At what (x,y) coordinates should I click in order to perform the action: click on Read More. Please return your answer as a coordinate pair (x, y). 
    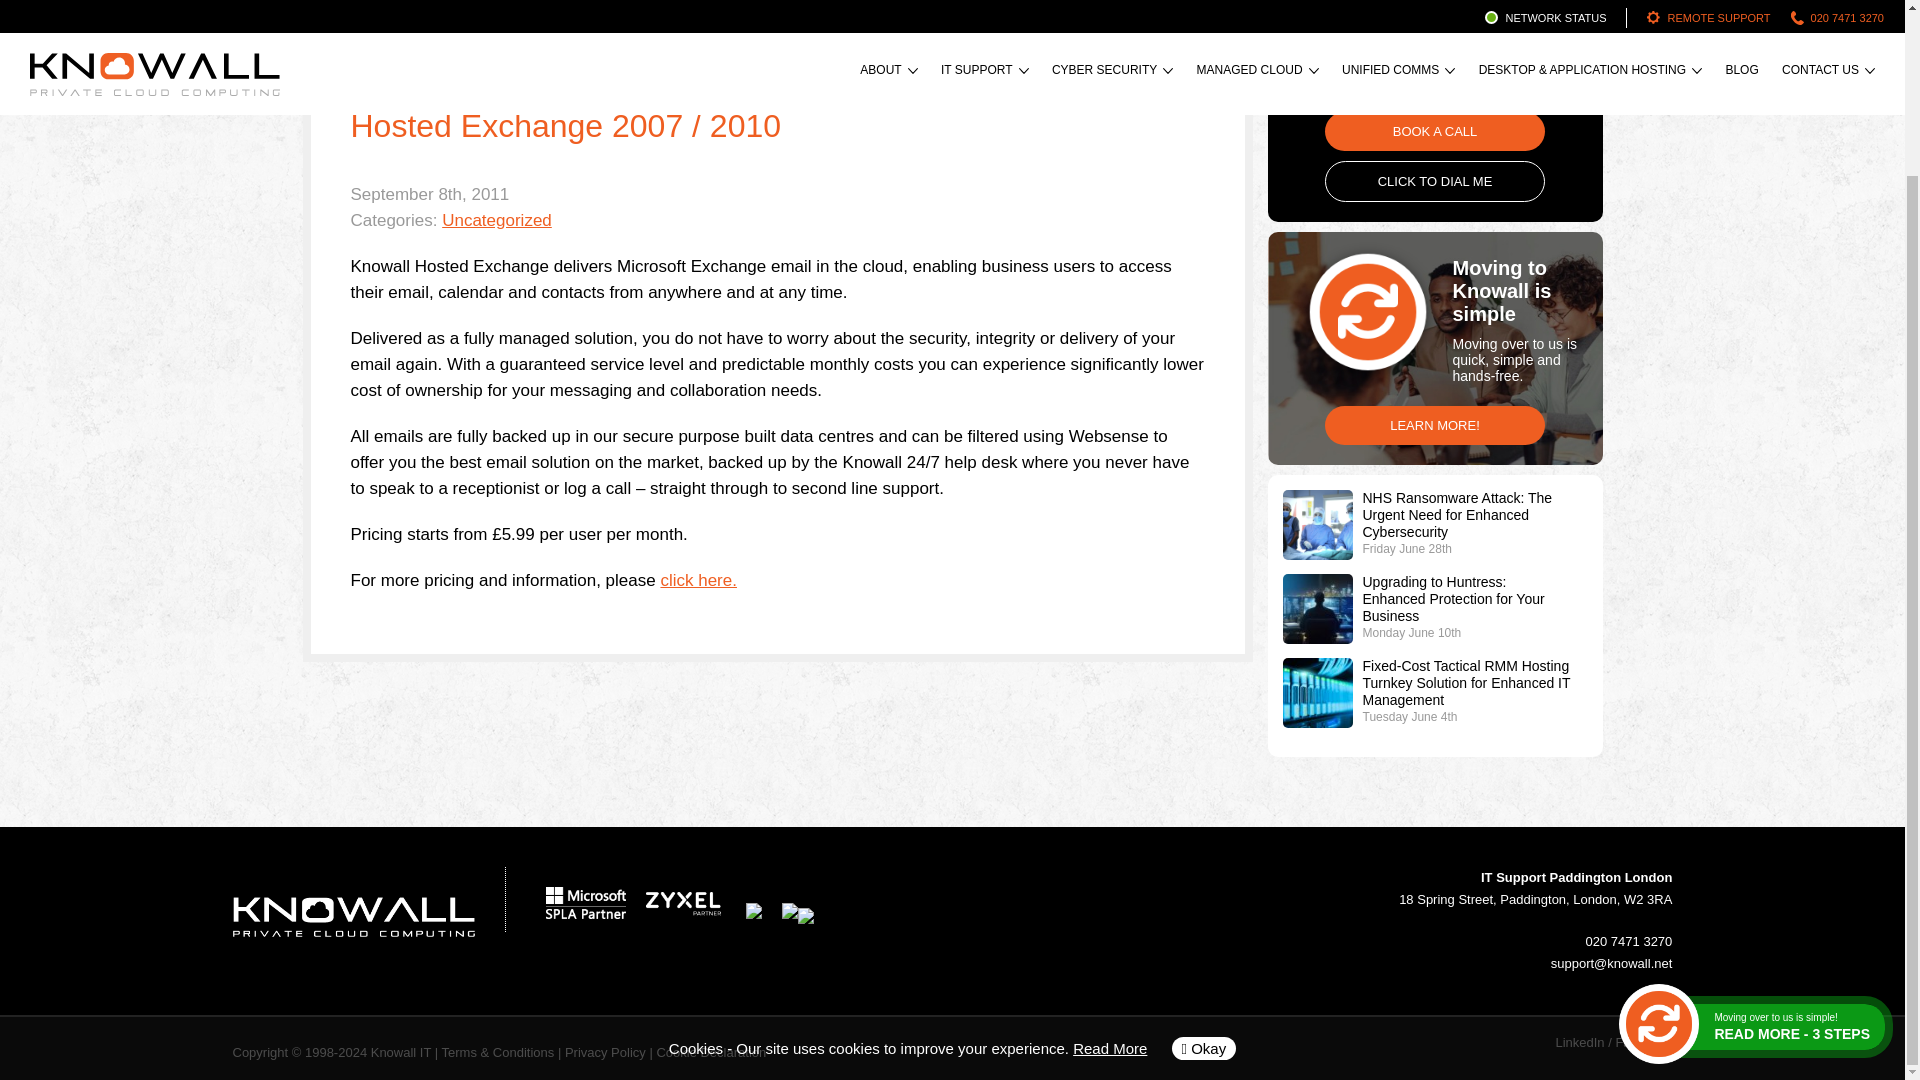
    Looking at the image, I should click on (1110, 852).